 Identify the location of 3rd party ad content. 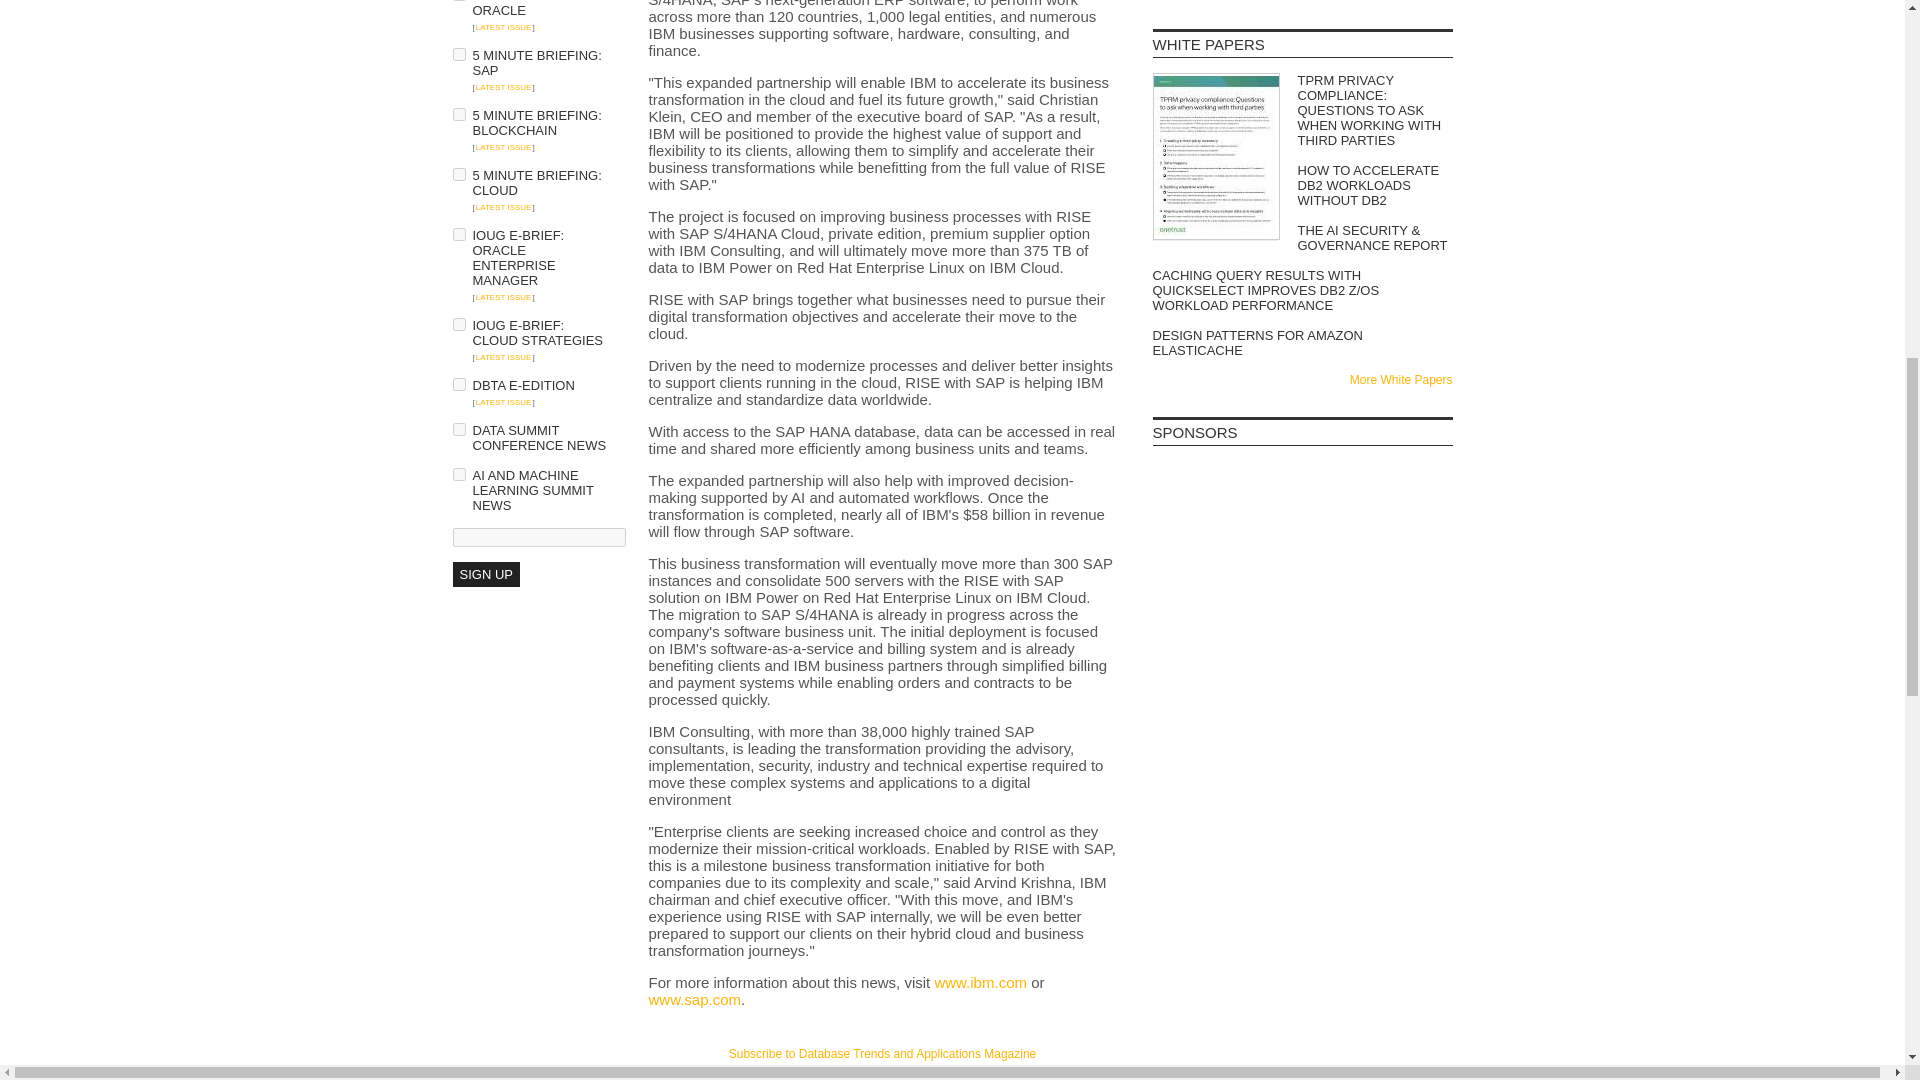
(1302, 631).